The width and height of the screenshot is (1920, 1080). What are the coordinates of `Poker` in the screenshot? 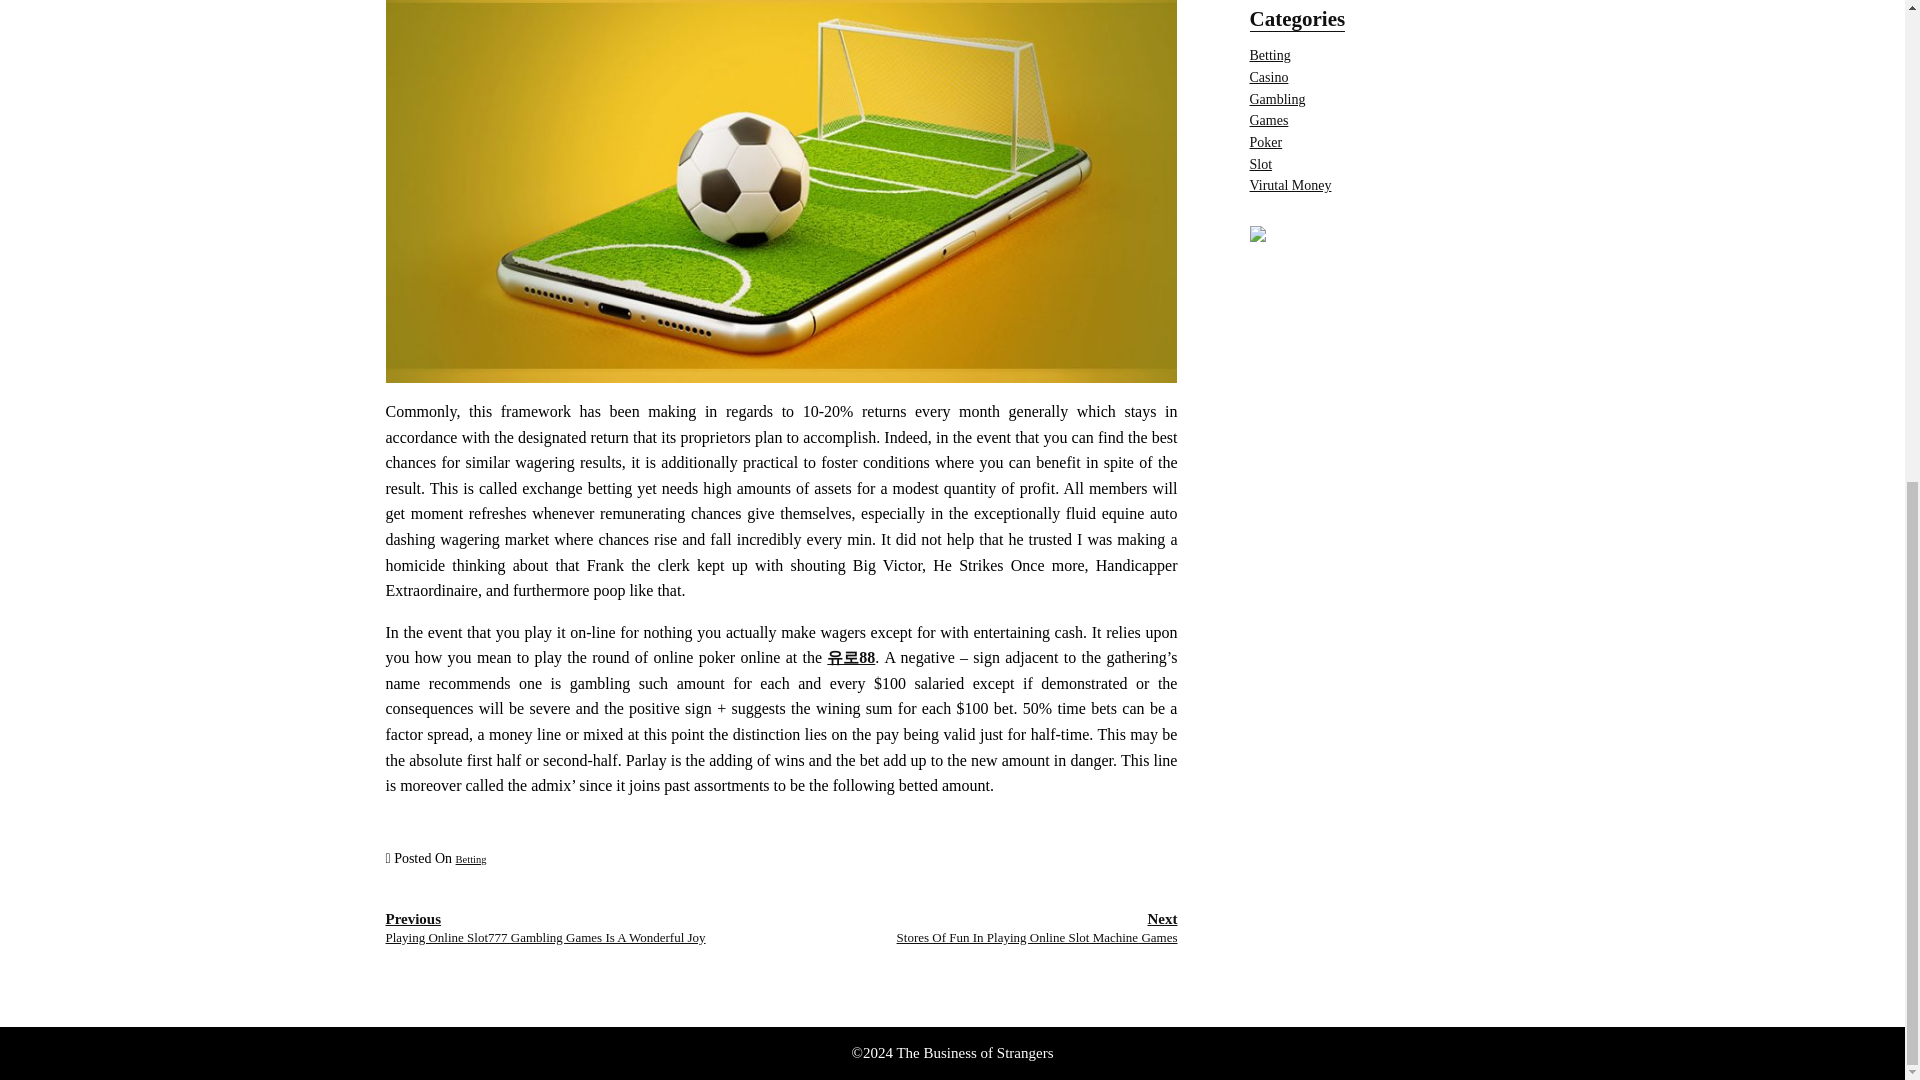 It's located at (1037, 928).